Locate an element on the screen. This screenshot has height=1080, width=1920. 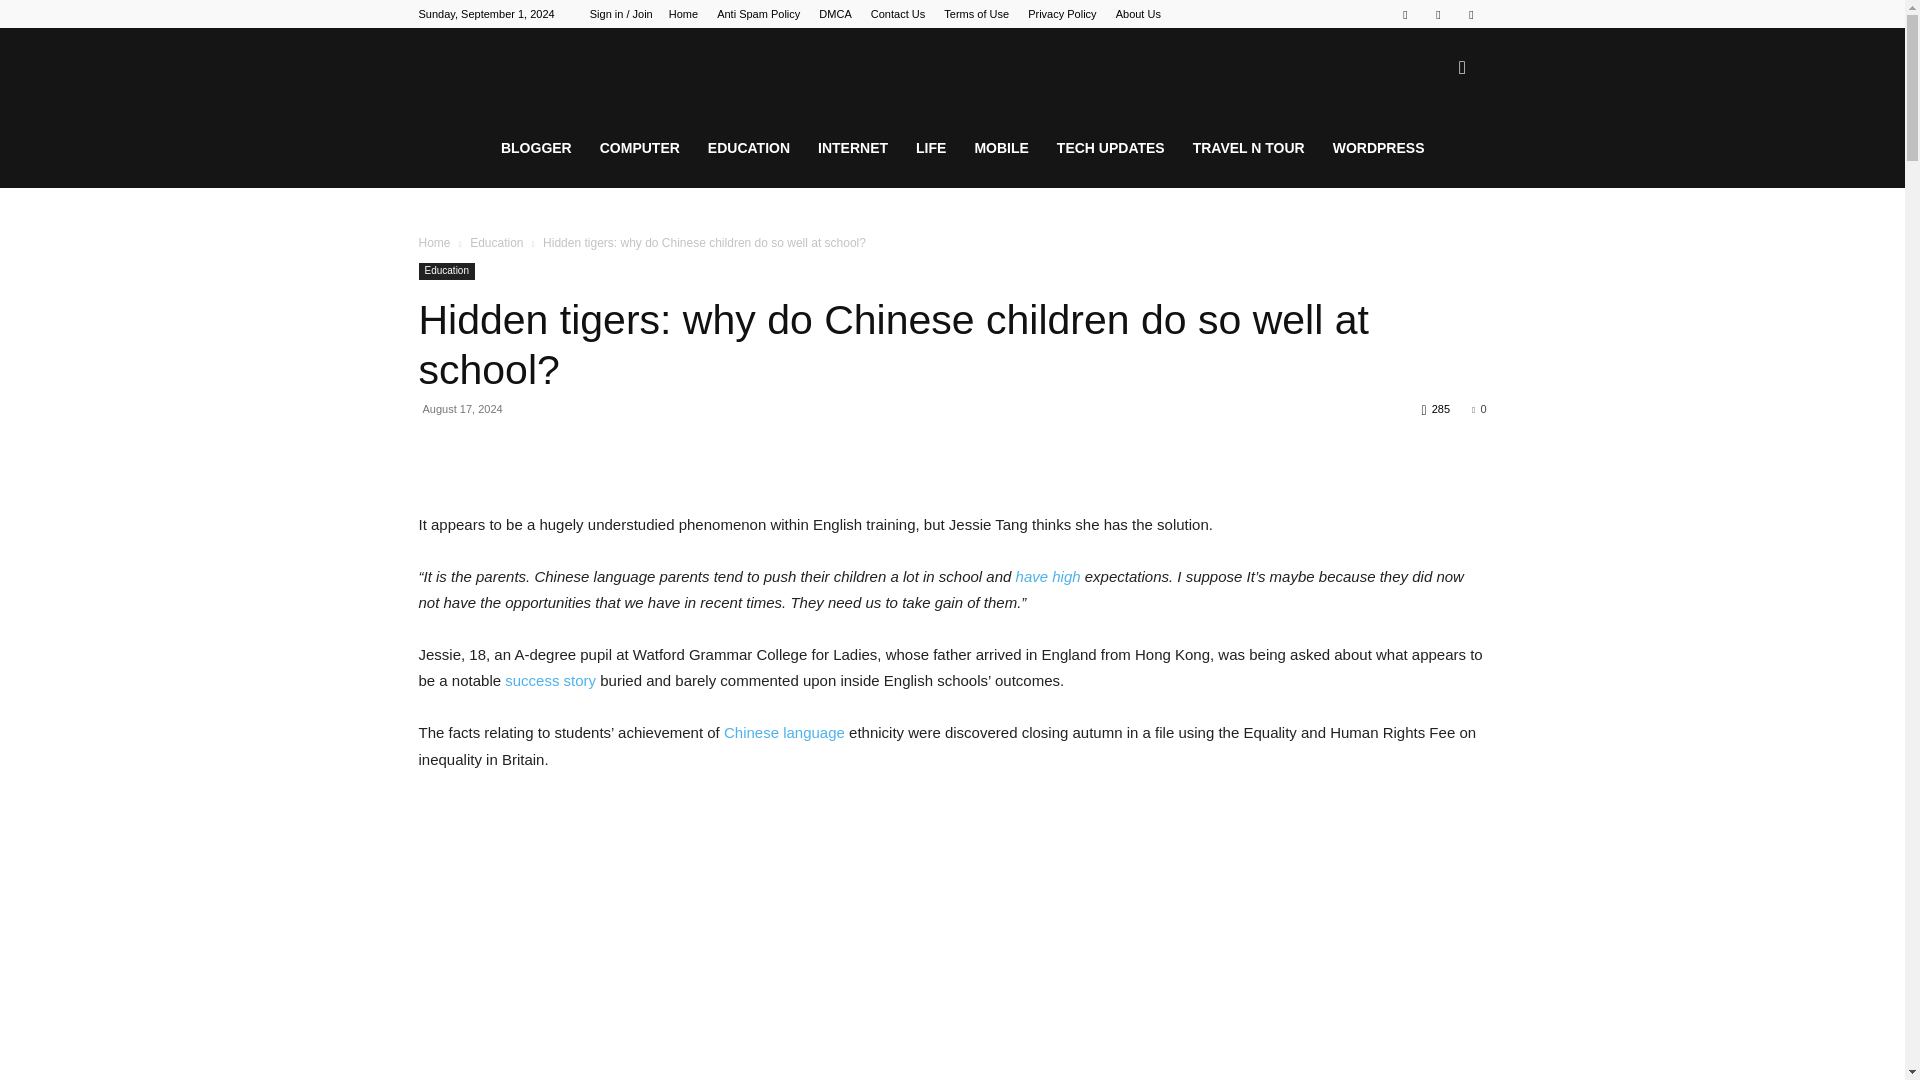
Home is located at coordinates (683, 14).